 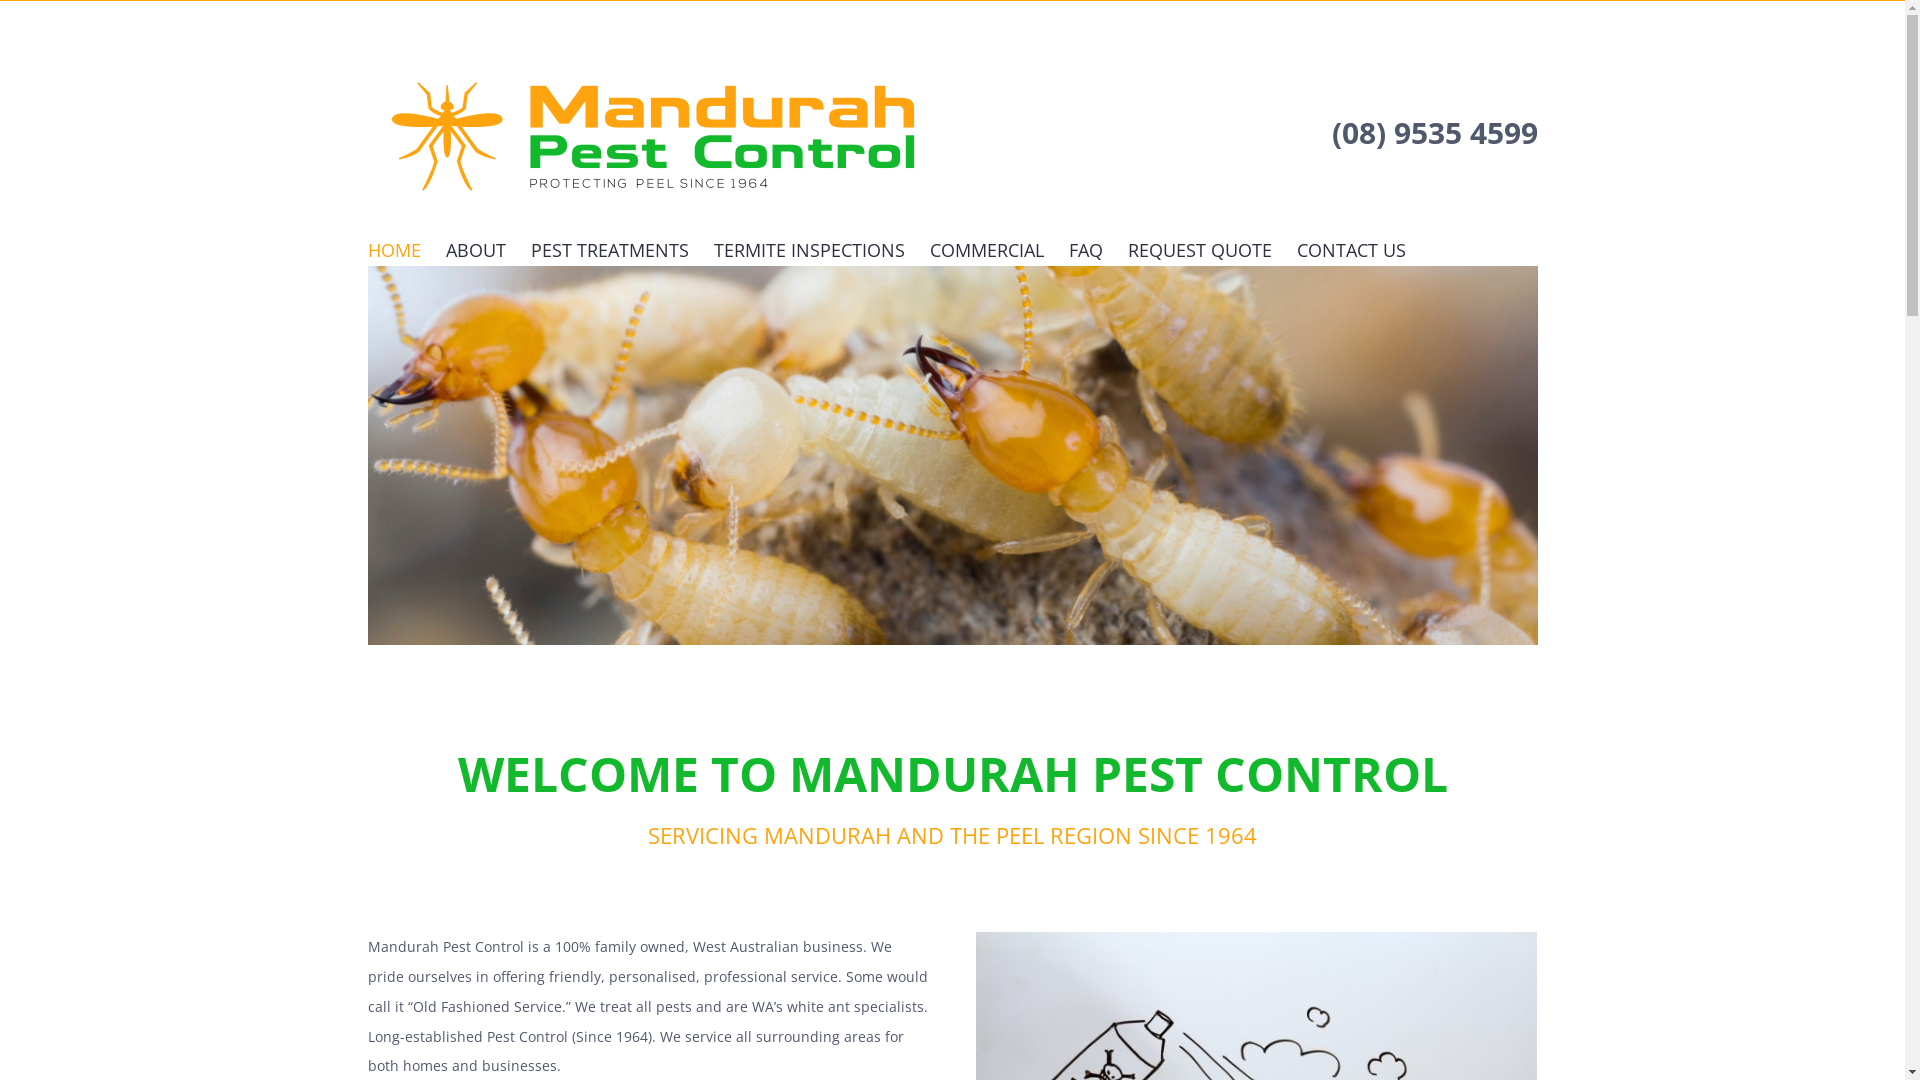 I want to click on (08) 9535 4599, so click(x=1435, y=132).